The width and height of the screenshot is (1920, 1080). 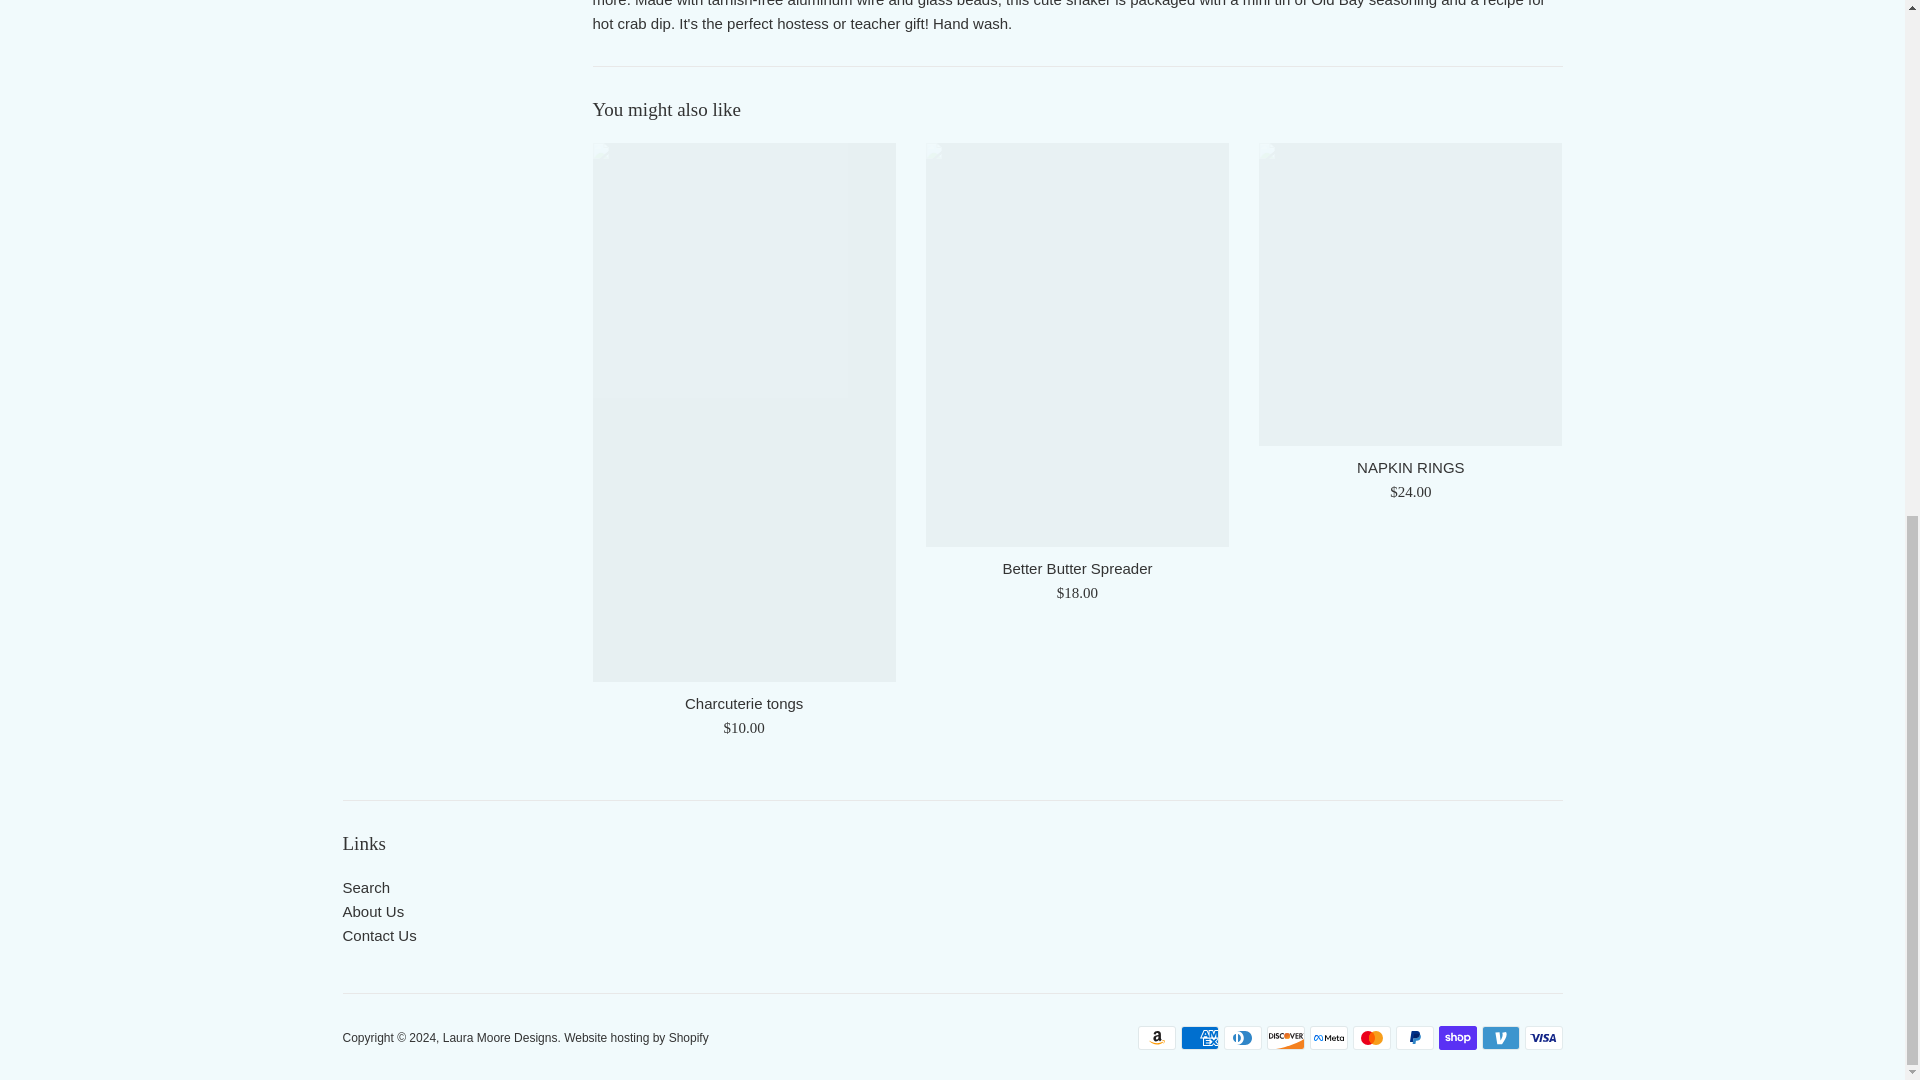 I want to click on Visa, so click(x=1543, y=1036).